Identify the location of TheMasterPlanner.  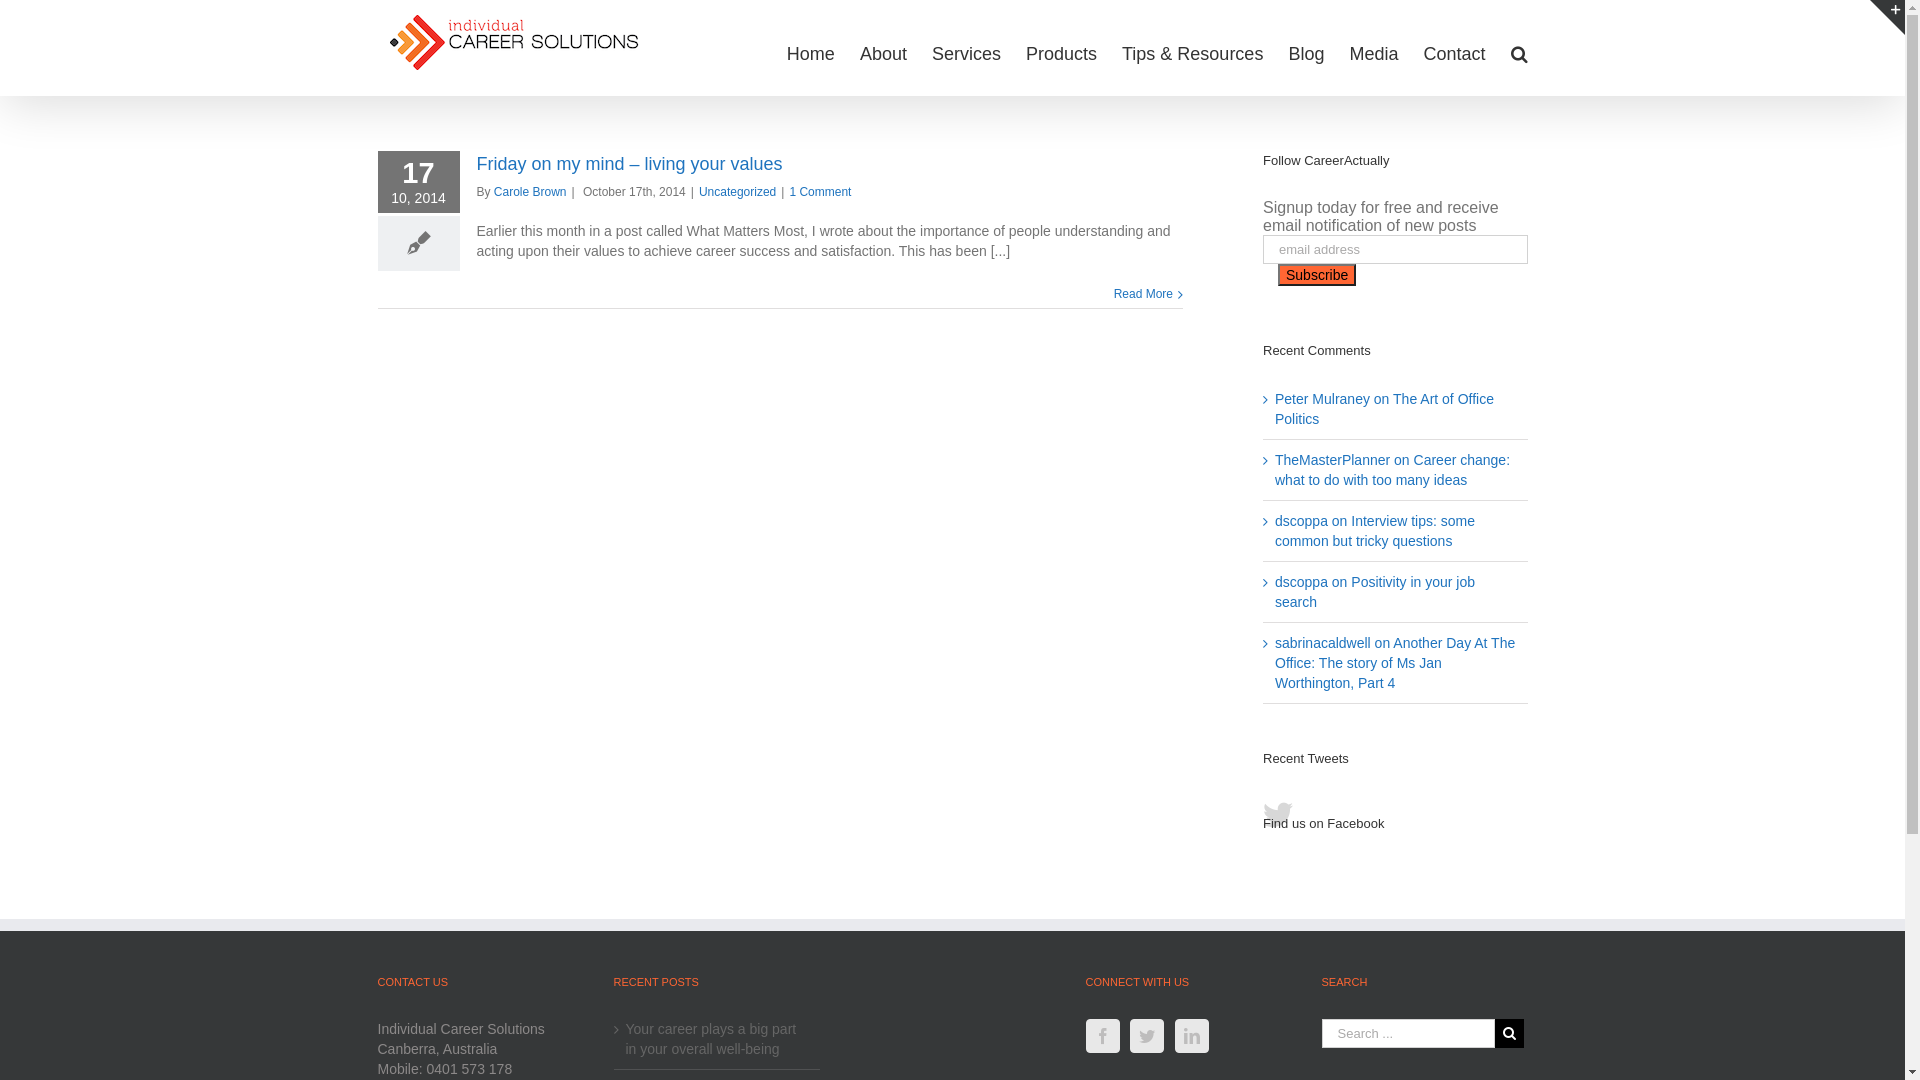
(1332, 460).